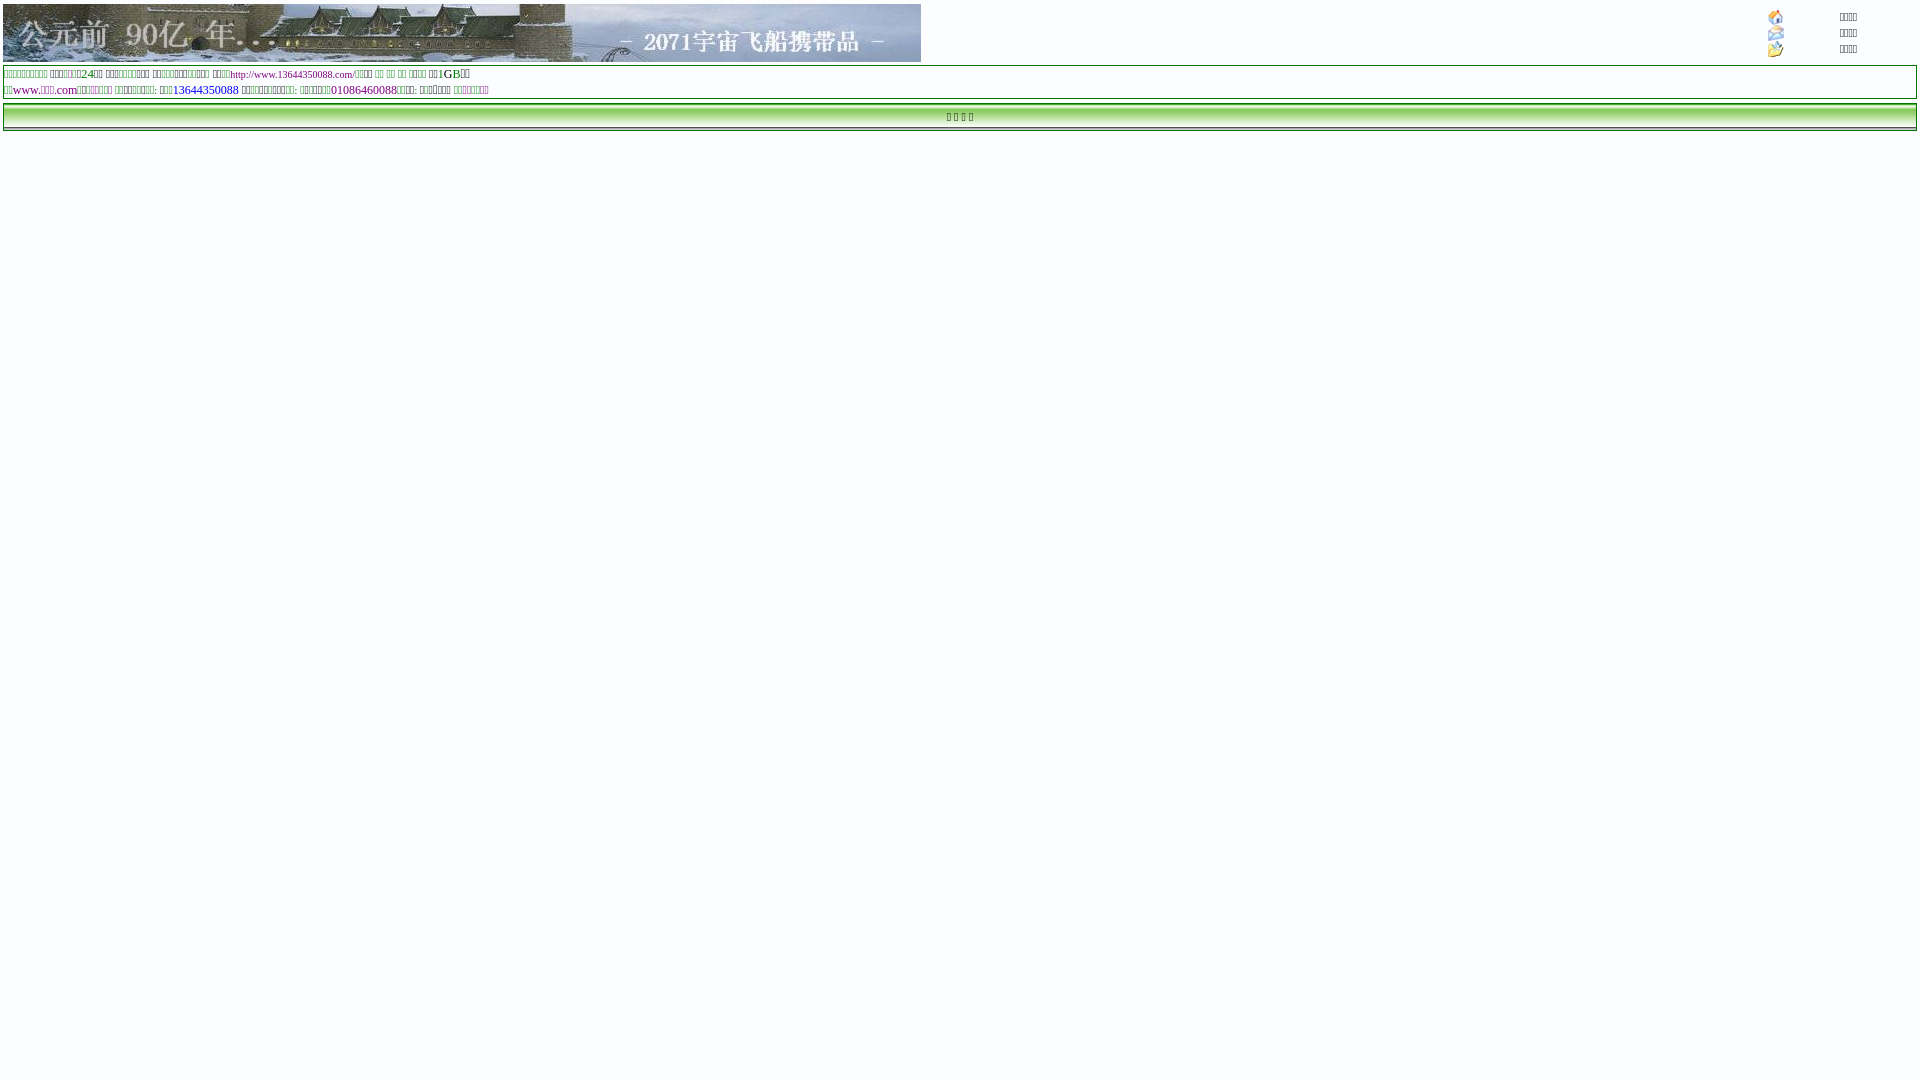 The image size is (1920, 1080). What do you see at coordinates (448, 74) in the screenshot?
I see `G` at bounding box center [448, 74].